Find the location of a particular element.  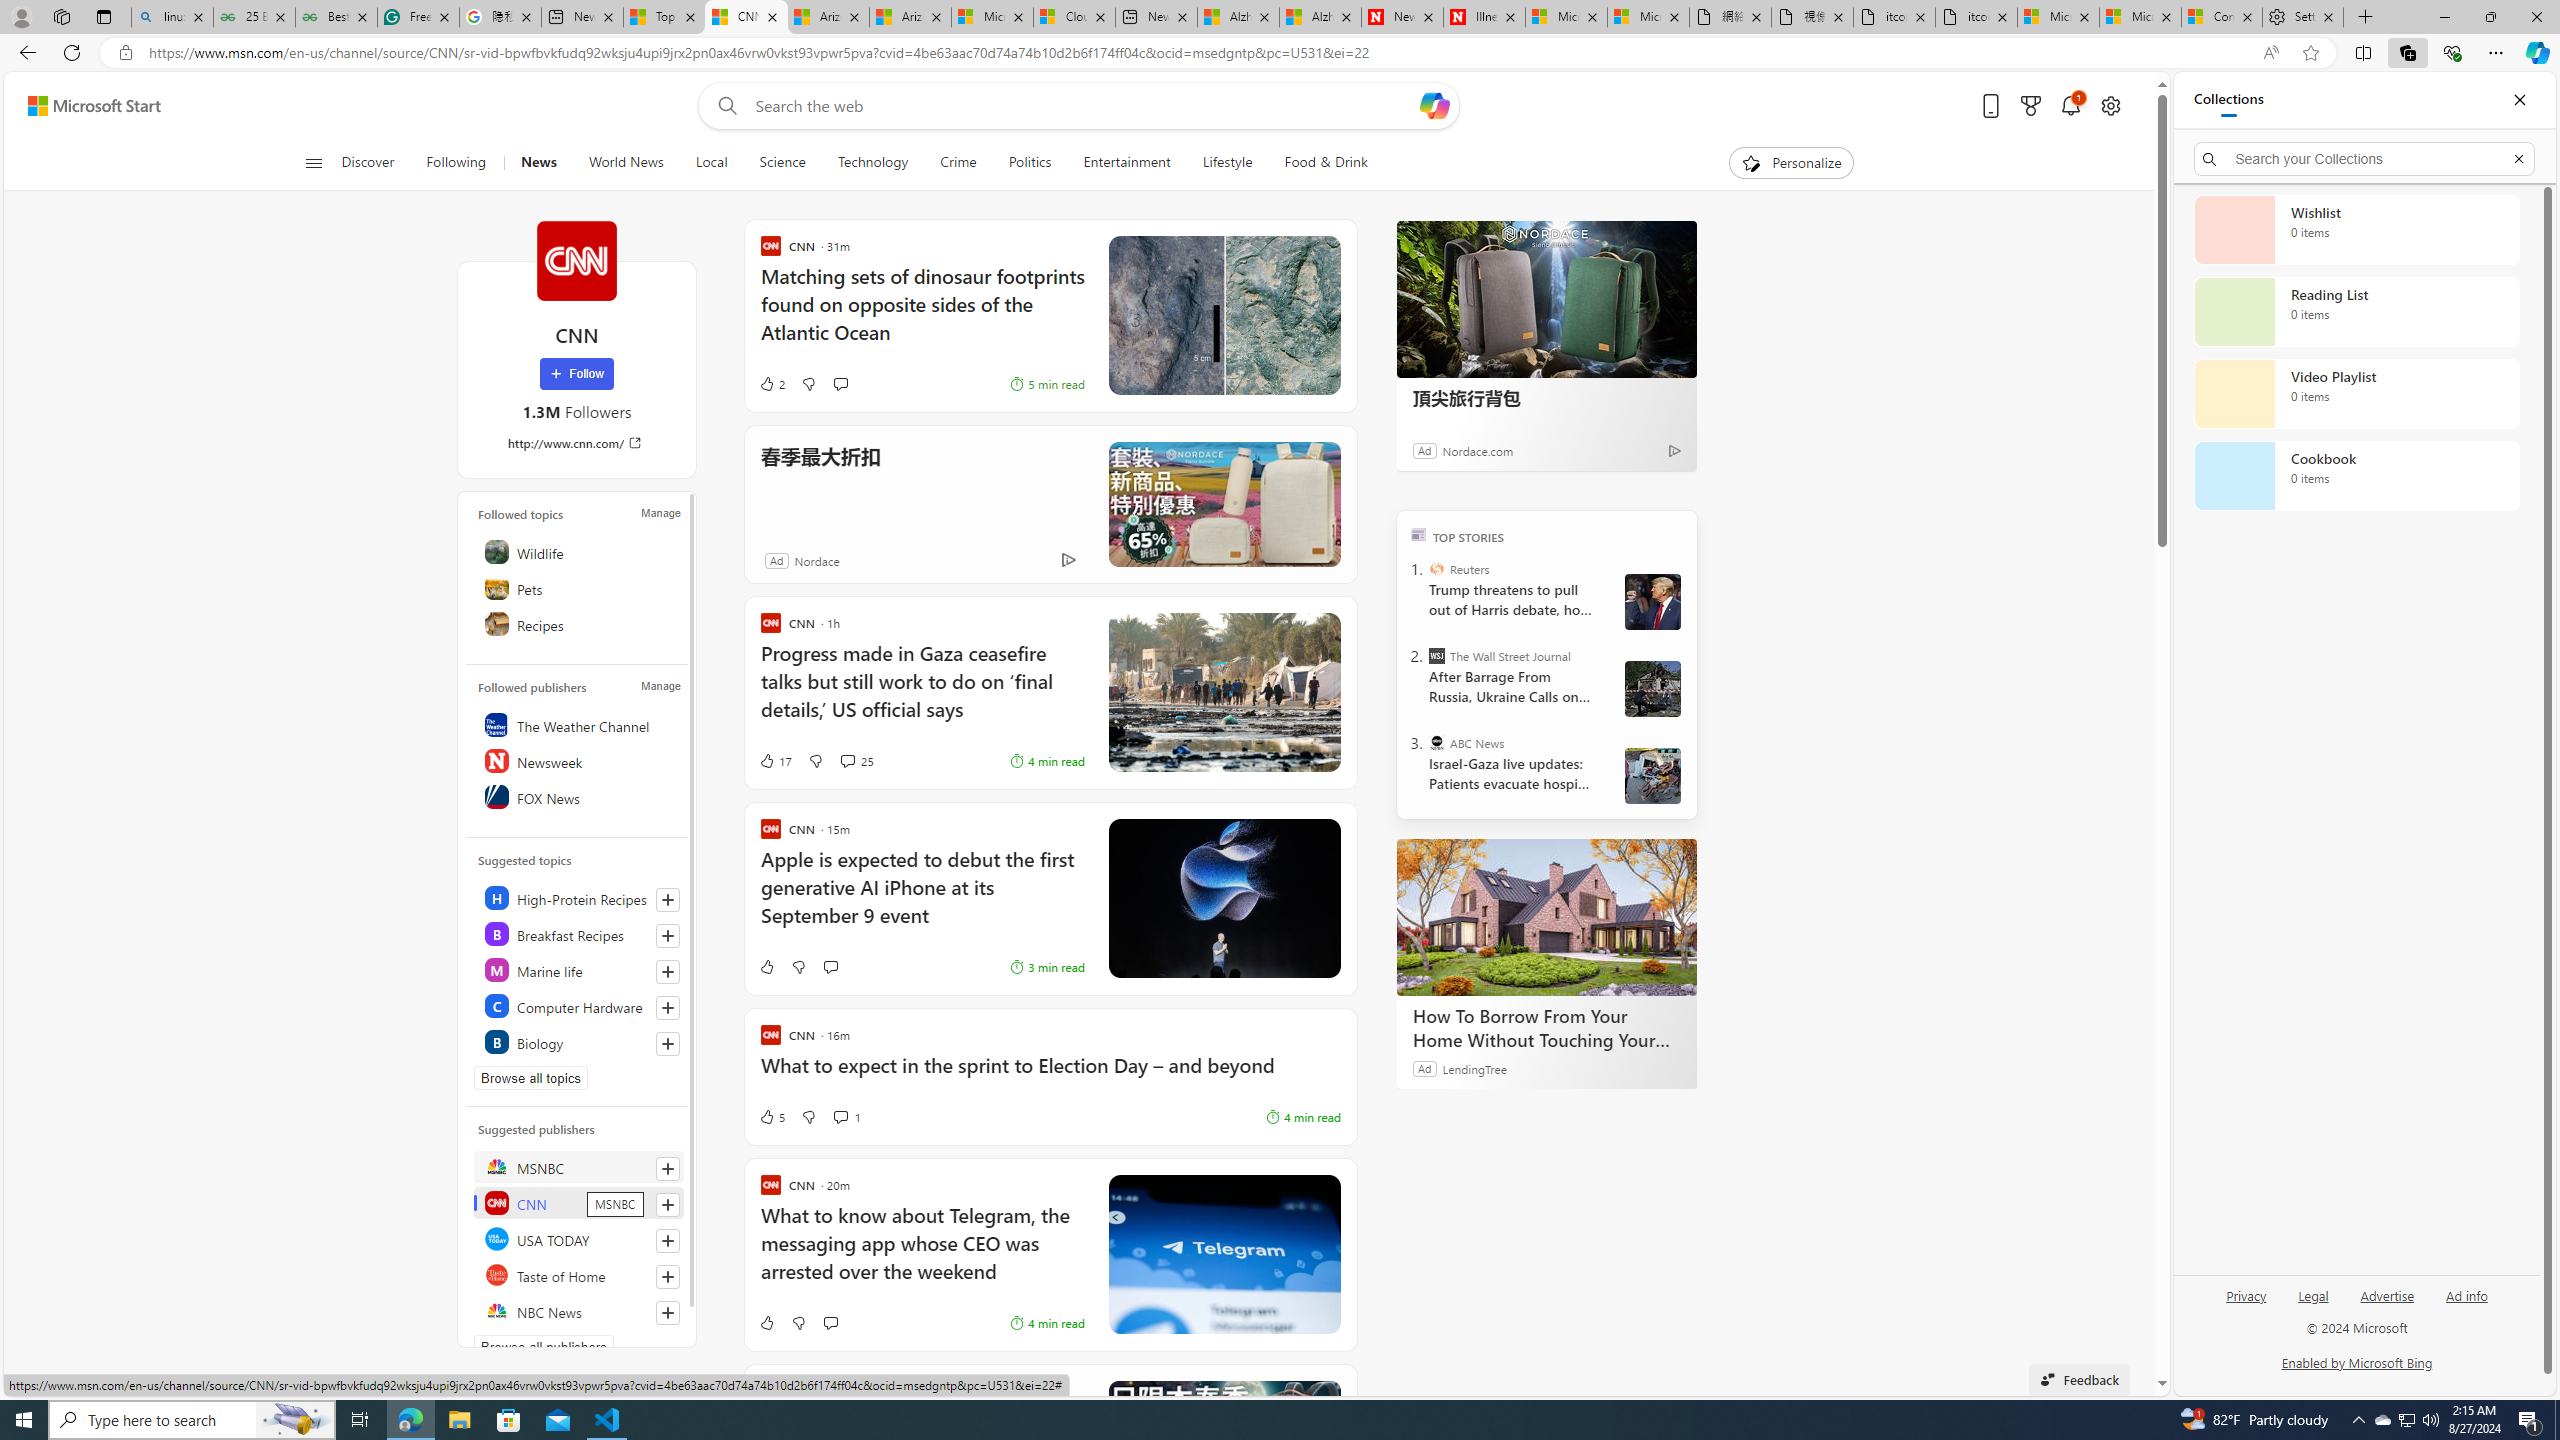

Reuters is located at coordinates (1436, 569).